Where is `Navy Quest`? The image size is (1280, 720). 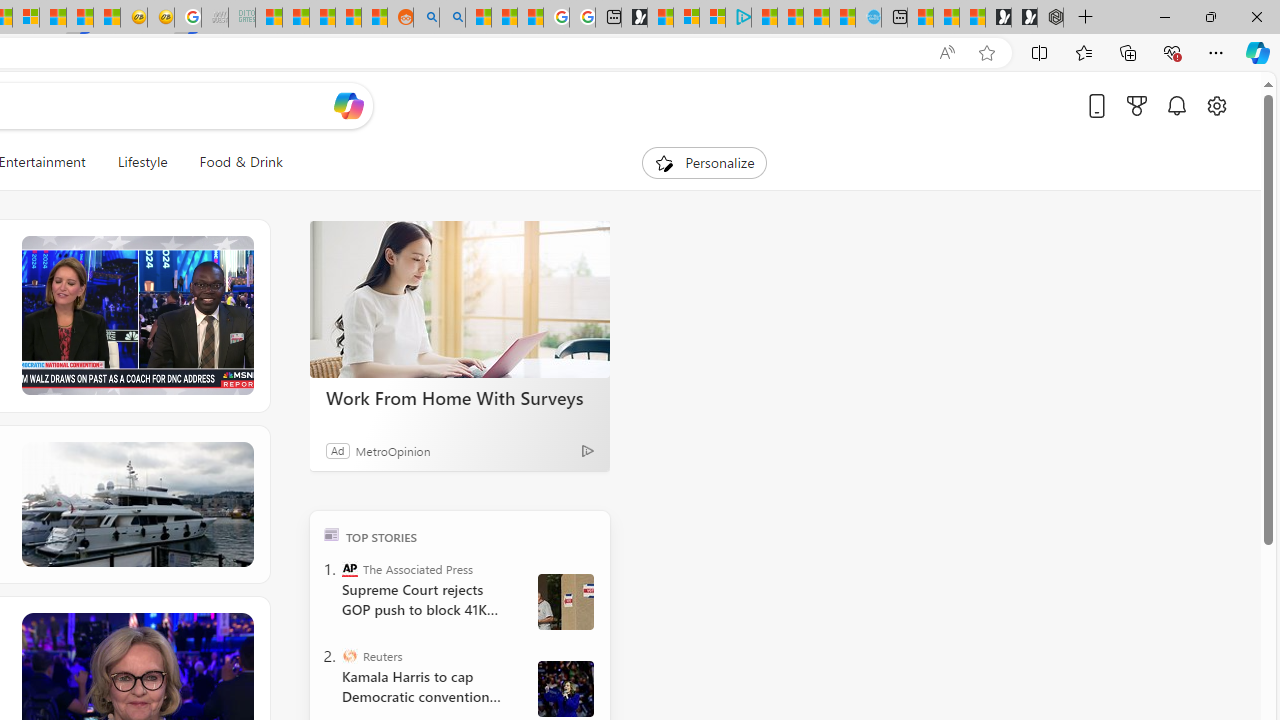
Navy Quest is located at coordinates (214, 18).